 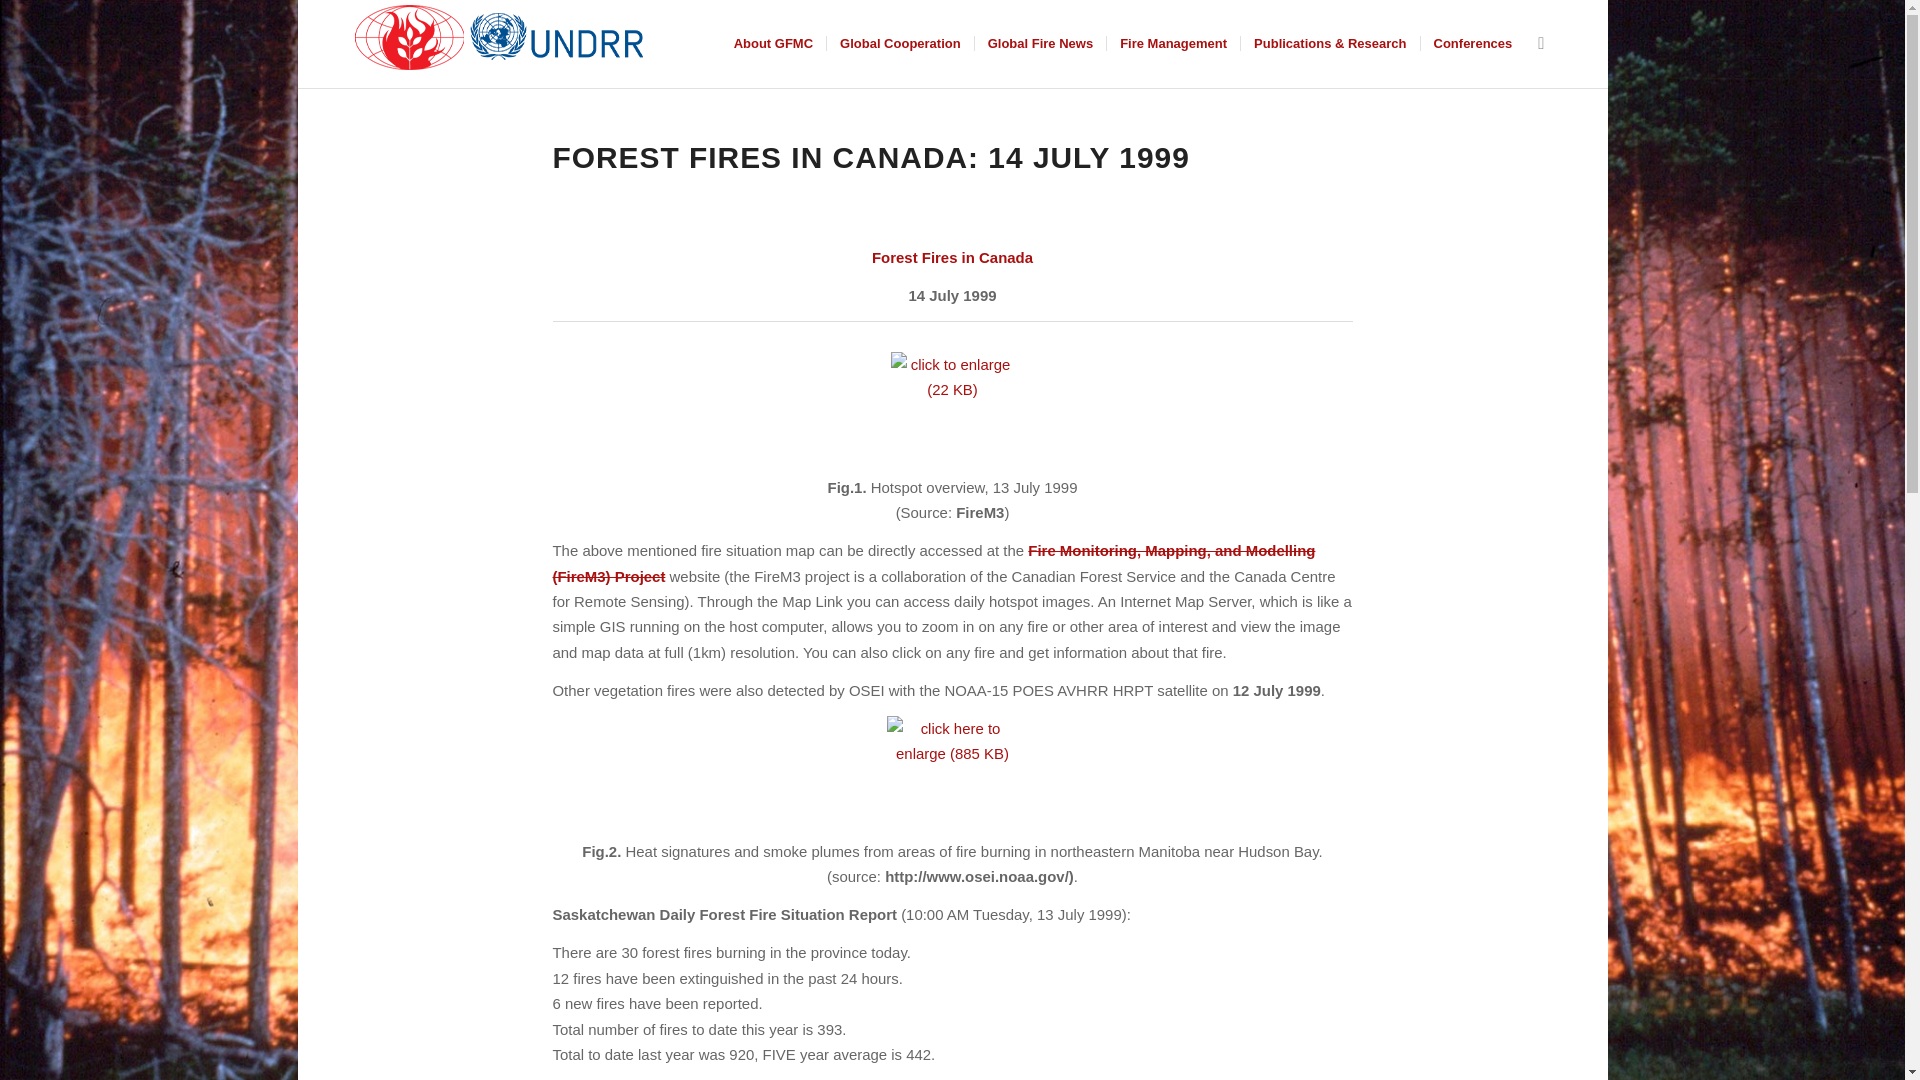 I want to click on About GFMC, so click(x=773, y=44).